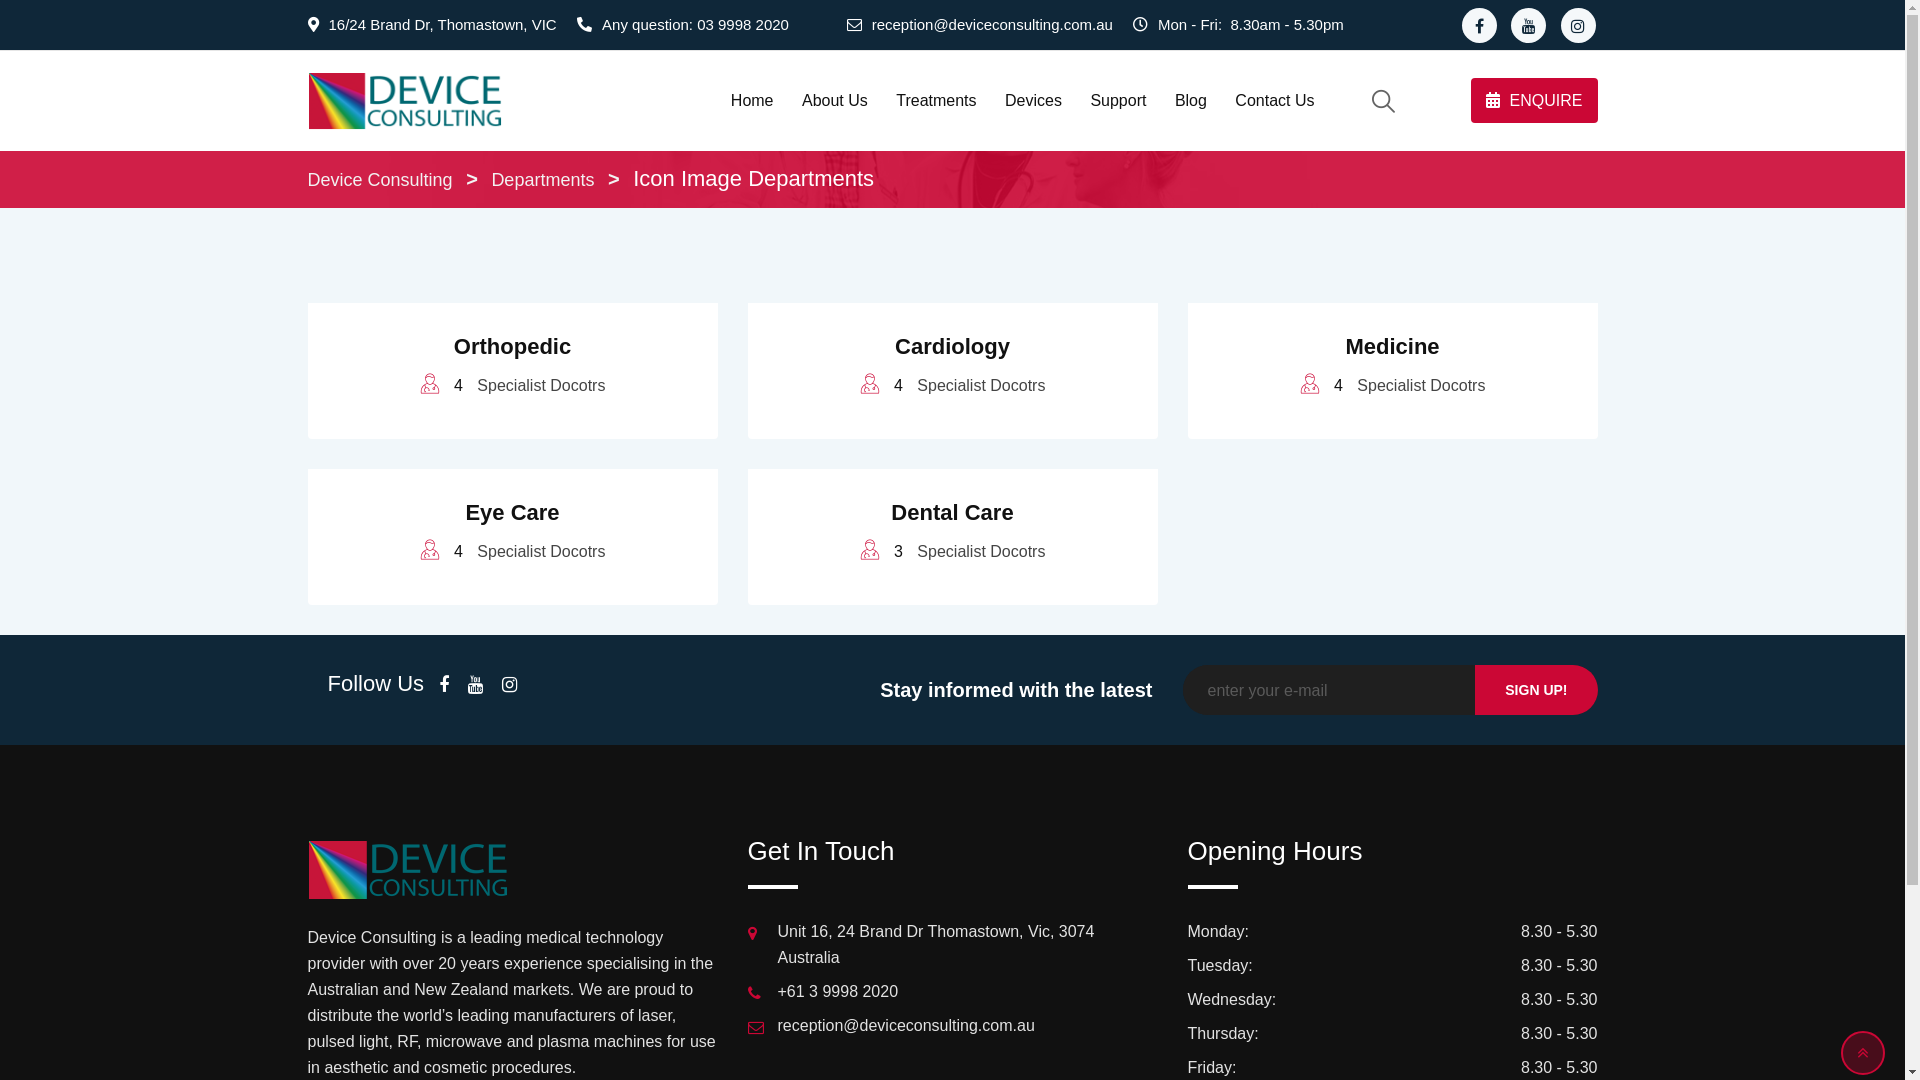  What do you see at coordinates (1534, 100) in the screenshot?
I see `ENQUIRE` at bounding box center [1534, 100].